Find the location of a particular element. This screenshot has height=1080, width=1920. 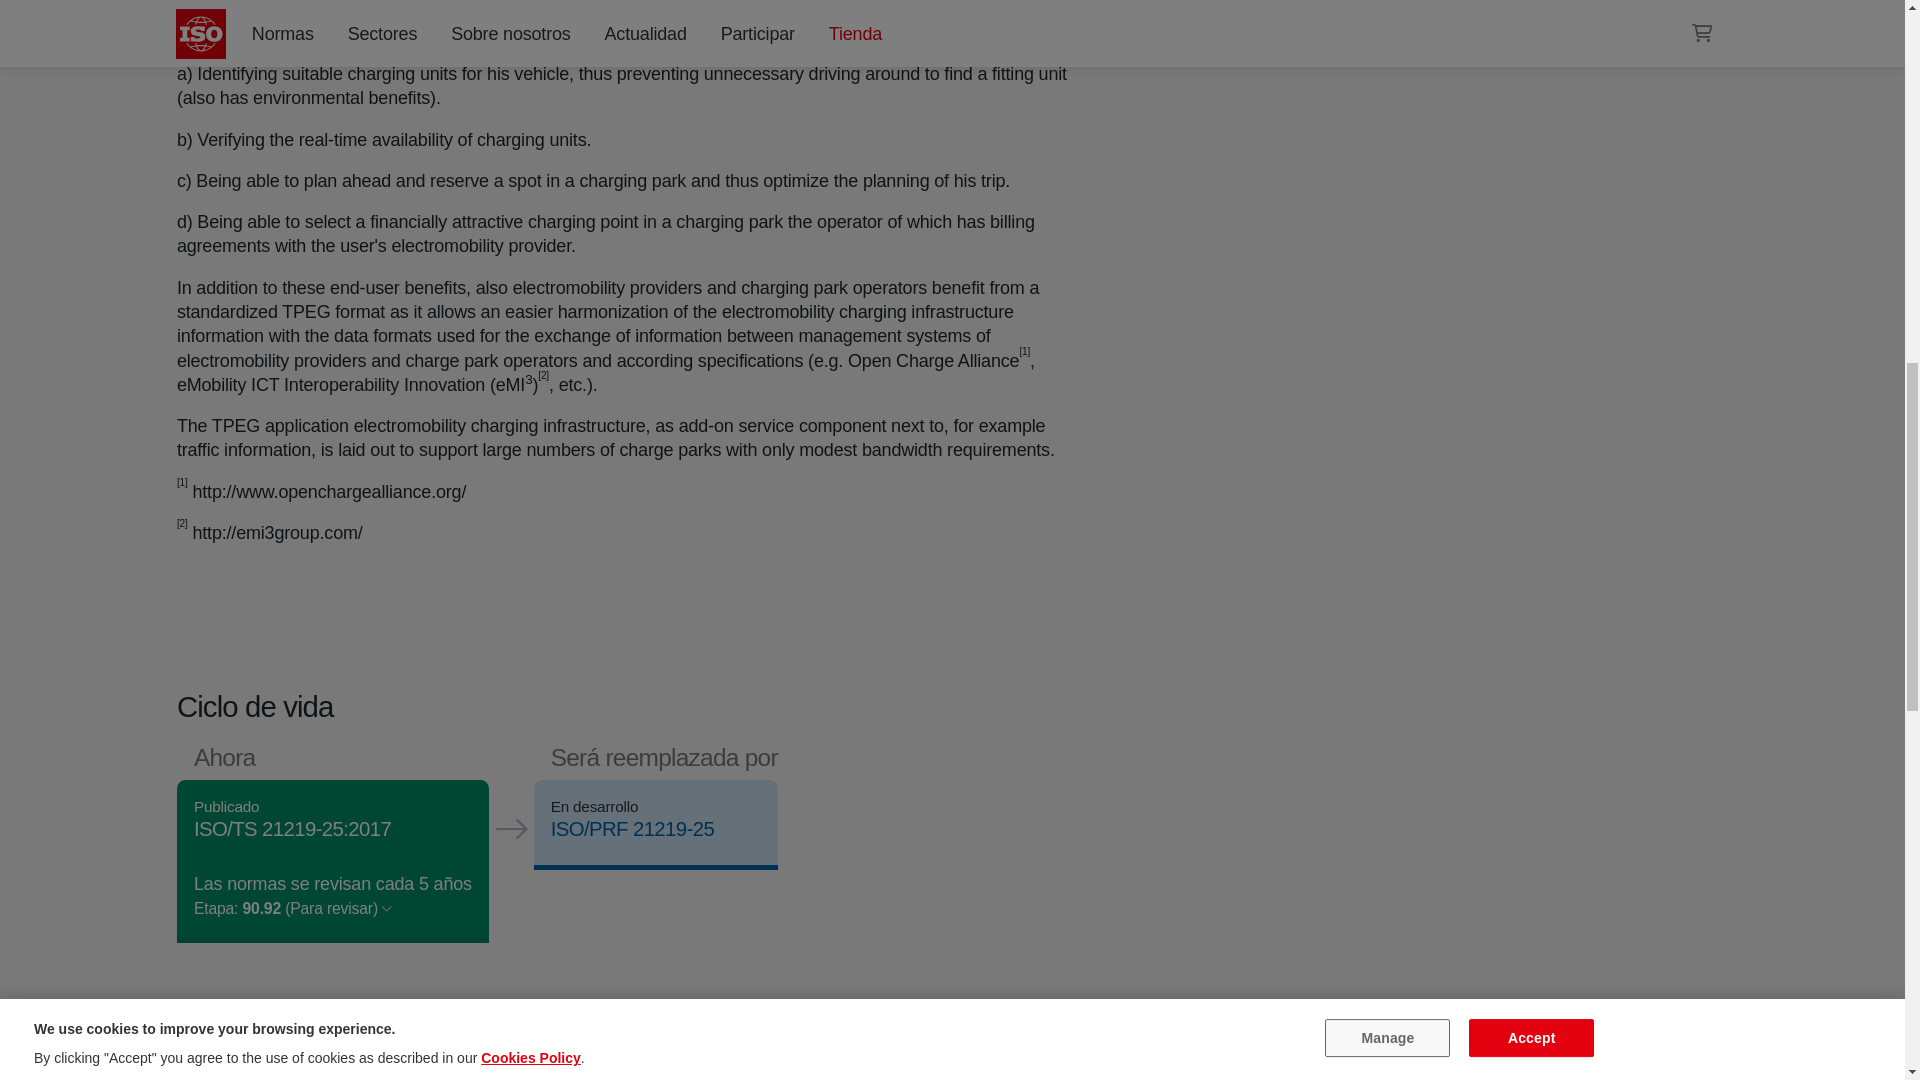

Transport in general is located at coordinates (1314, 14).